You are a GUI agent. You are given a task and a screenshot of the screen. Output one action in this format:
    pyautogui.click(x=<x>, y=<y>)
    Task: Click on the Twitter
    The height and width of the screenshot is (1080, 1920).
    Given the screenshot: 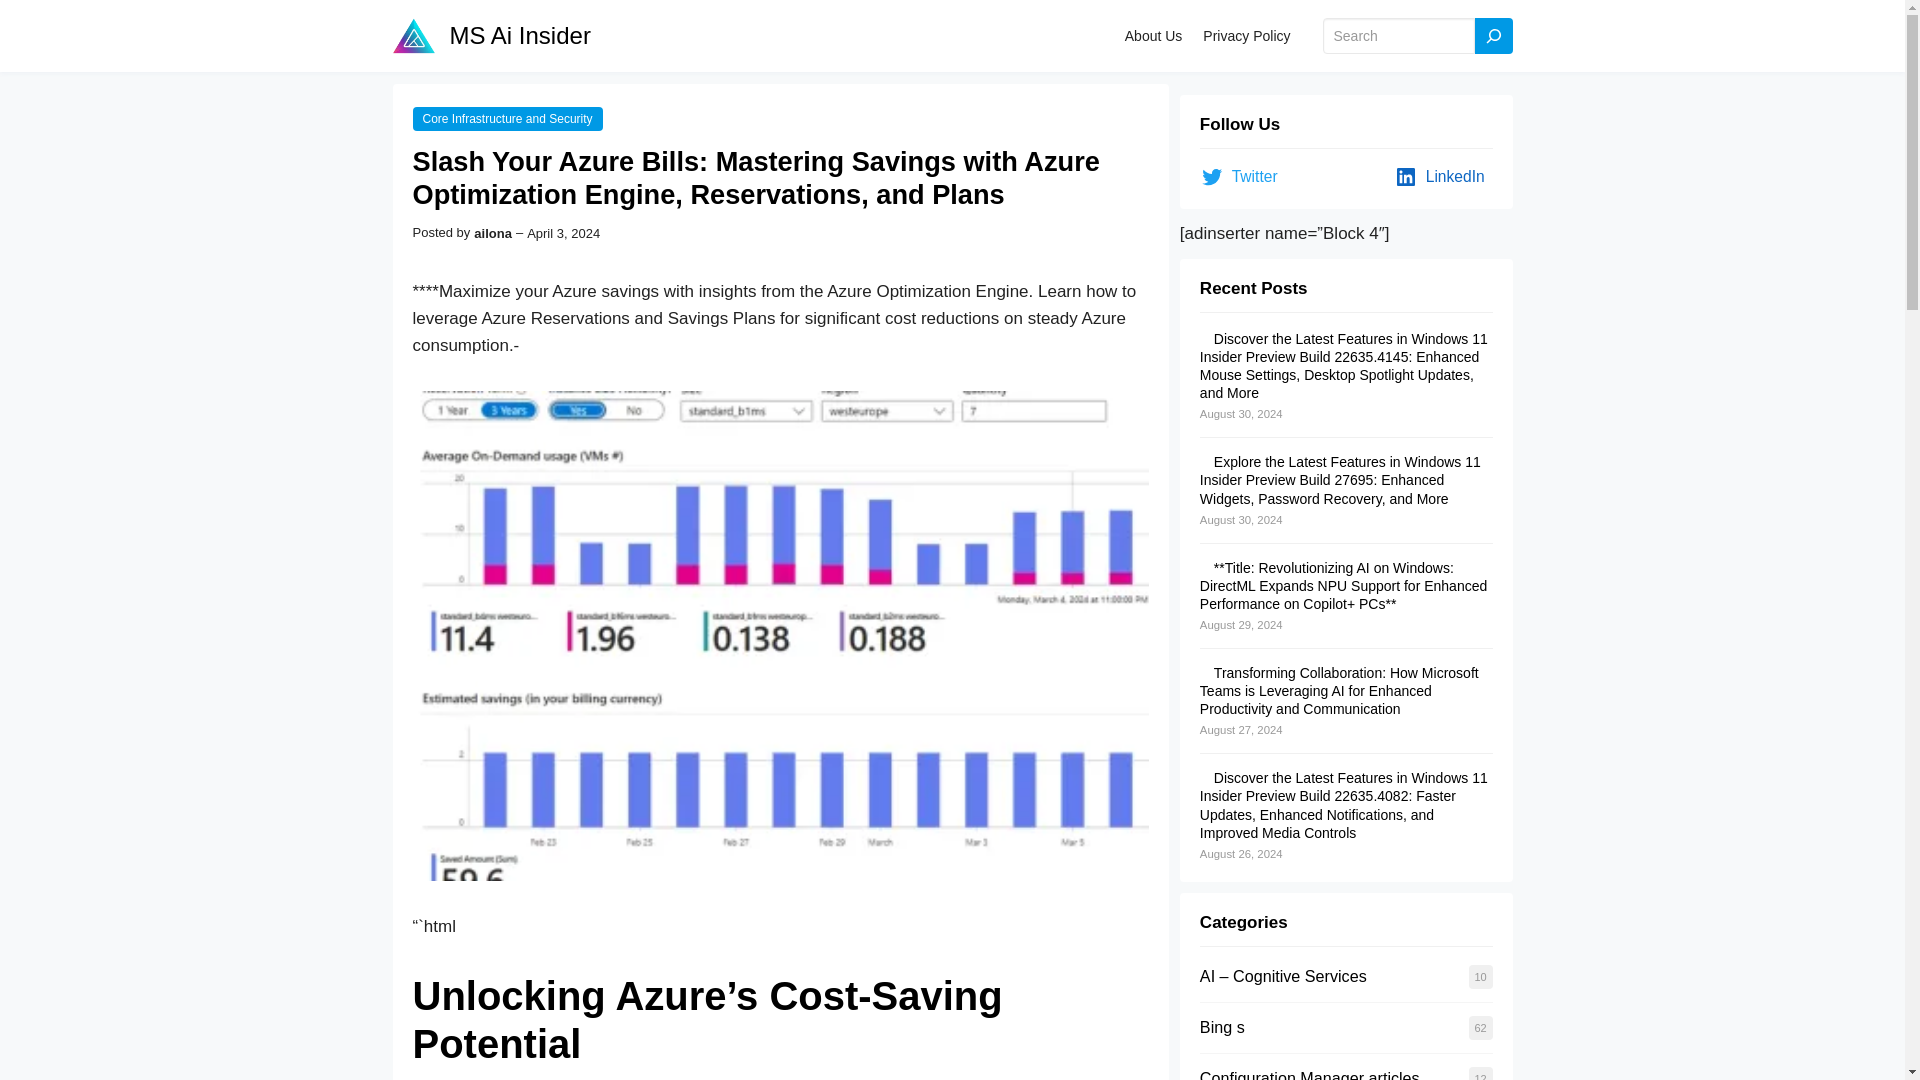 What is the action you would take?
    pyautogui.click(x=1243, y=177)
    